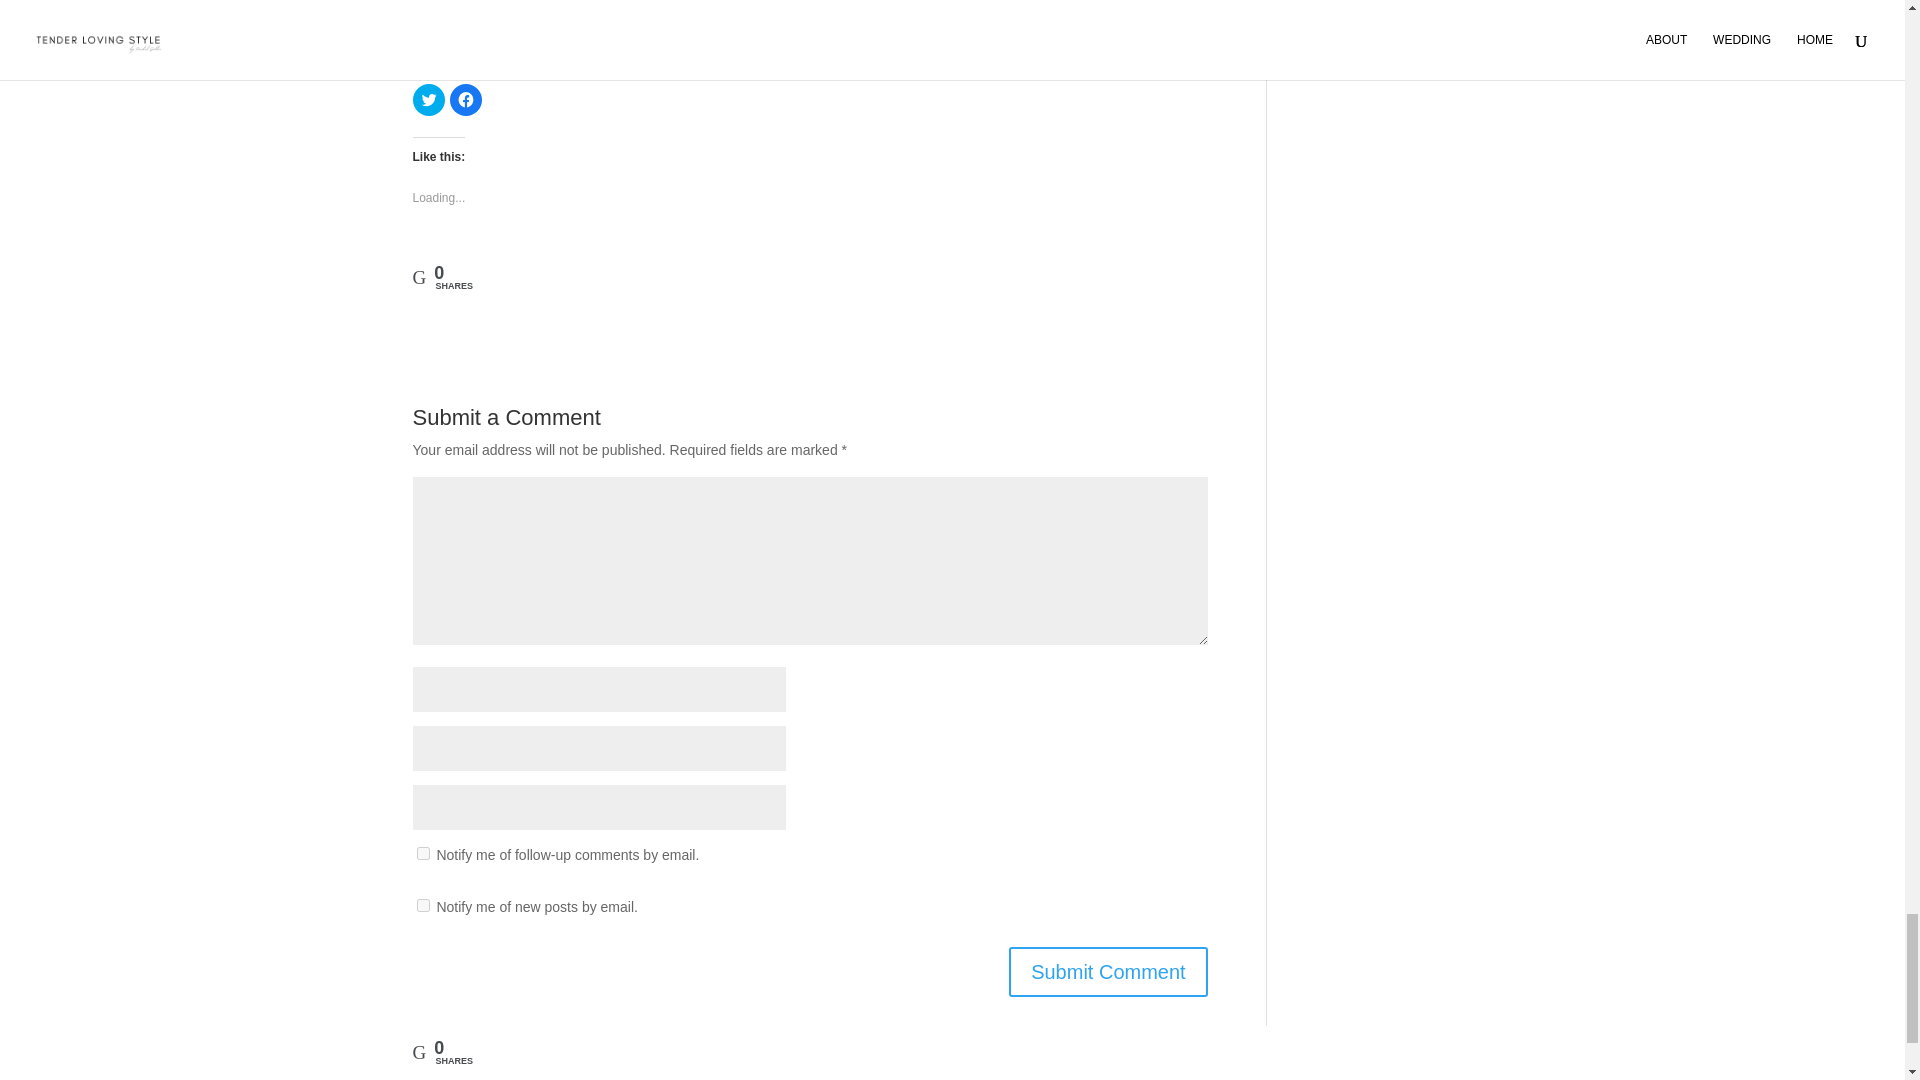 The width and height of the screenshot is (1920, 1080). What do you see at coordinates (428, 100) in the screenshot?
I see `Click to share on Twitter` at bounding box center [428, 100].